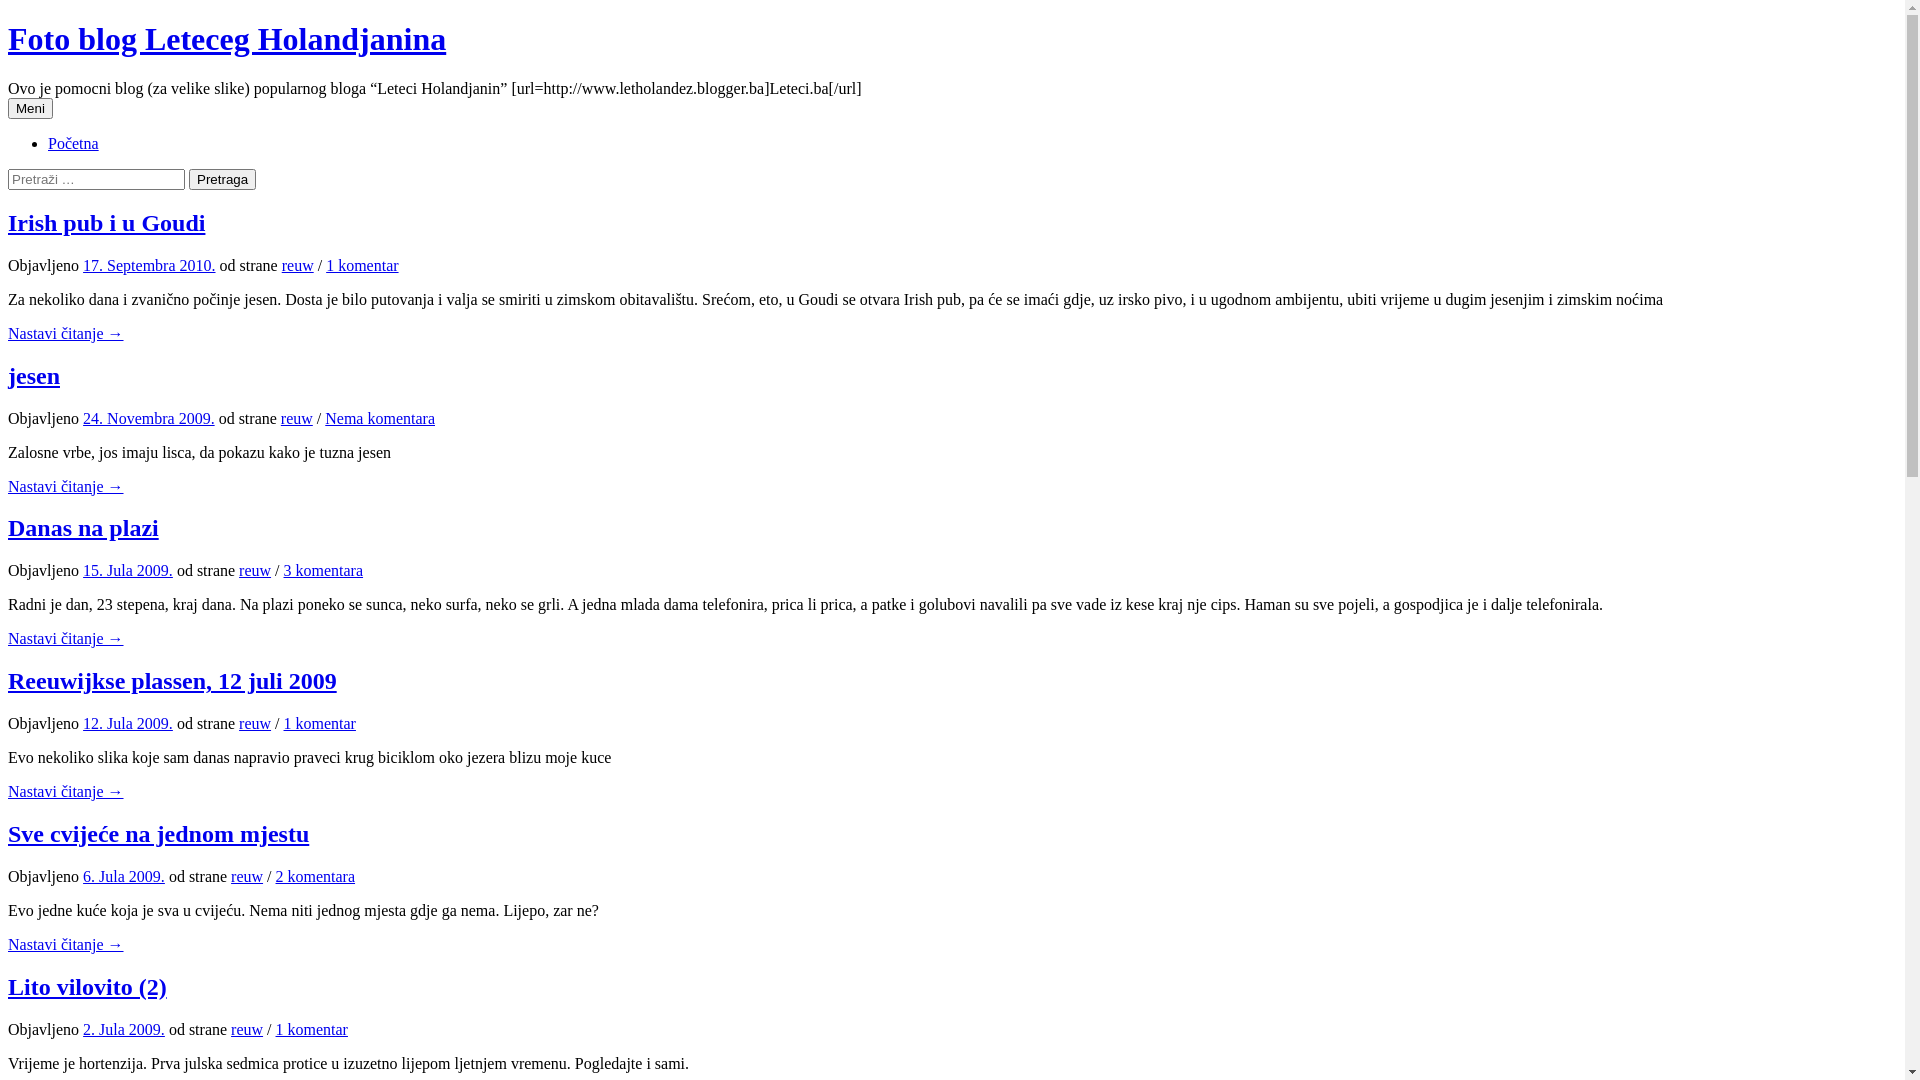 The width and height of the screenshot is (1920, 1080). Describe the element at coordinates (320, 724) in the screenshot. I see `1 komentar
na Reeuwijkse plassen, 12 juli 2009` at that location.